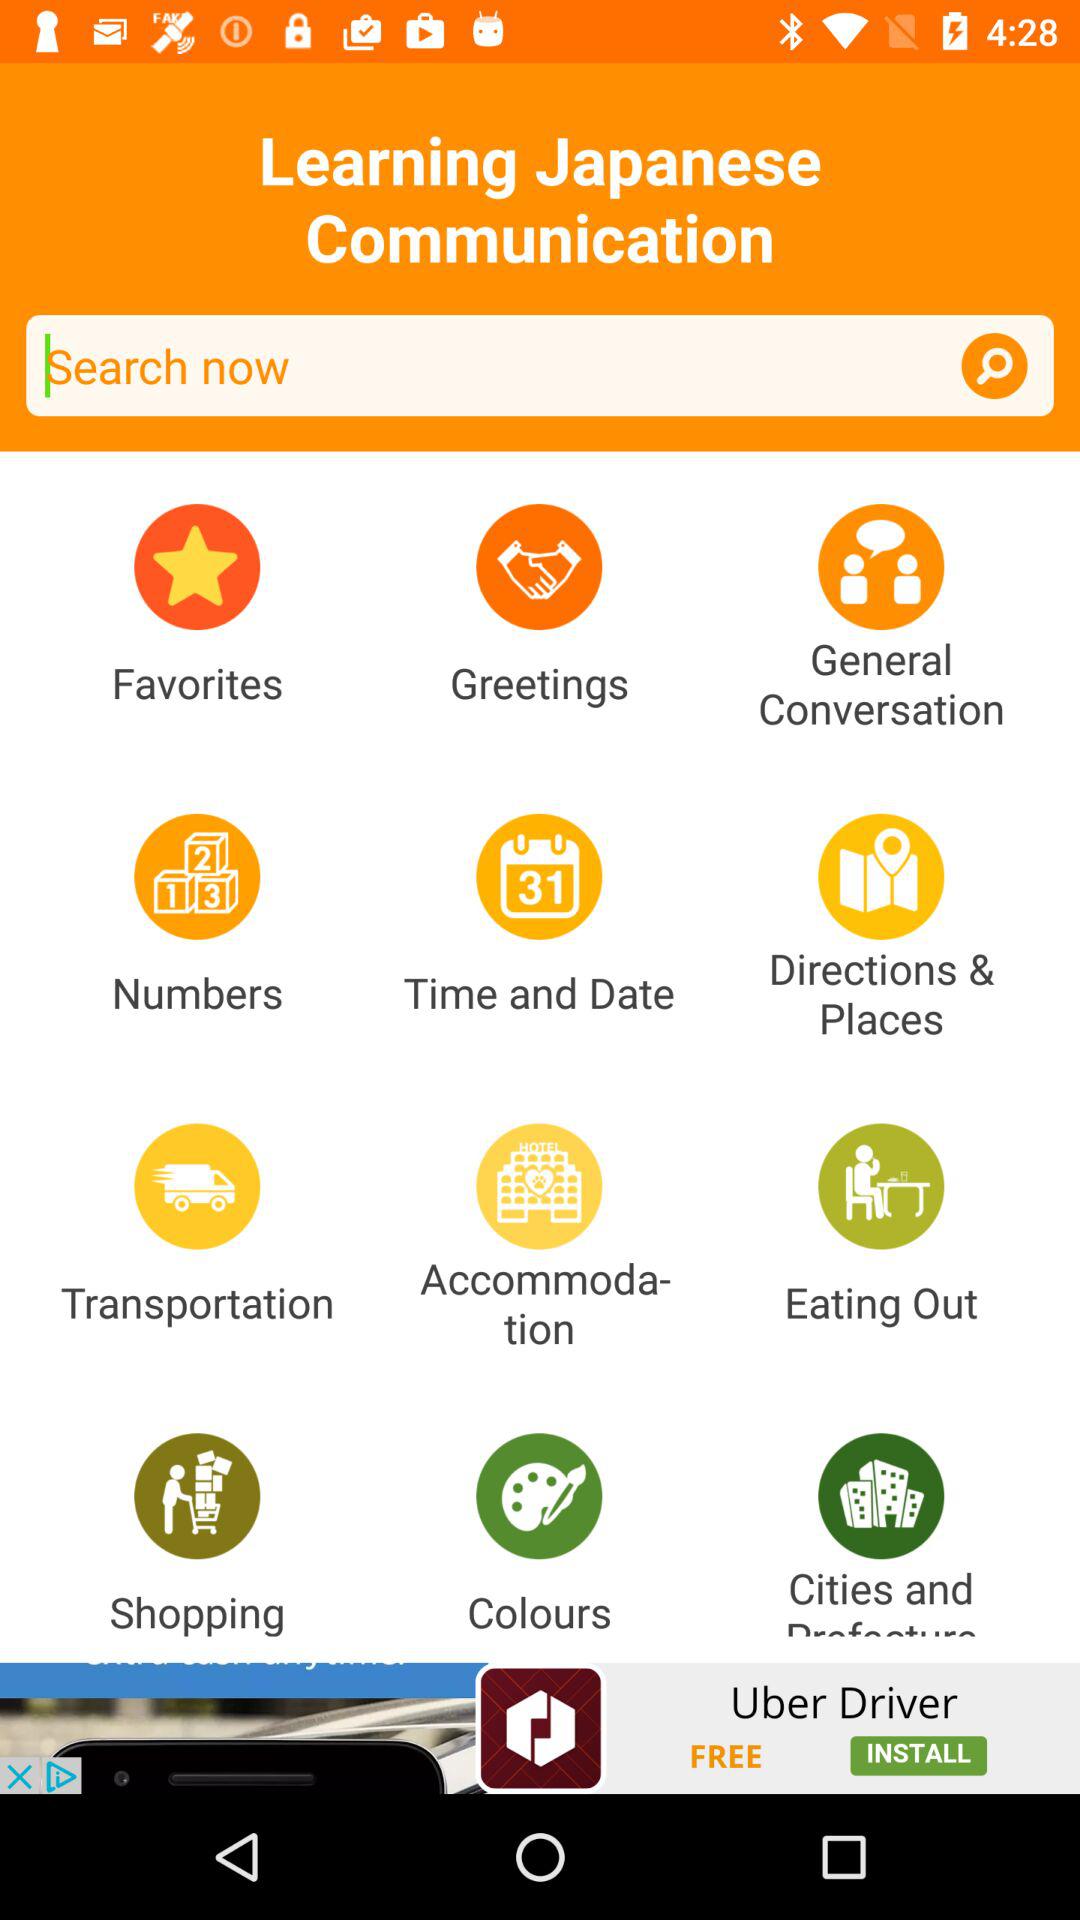 Image resolution: width=1080 pixels, height=1920 pixels. I want to click on open advertisement, so click(540, 1728).